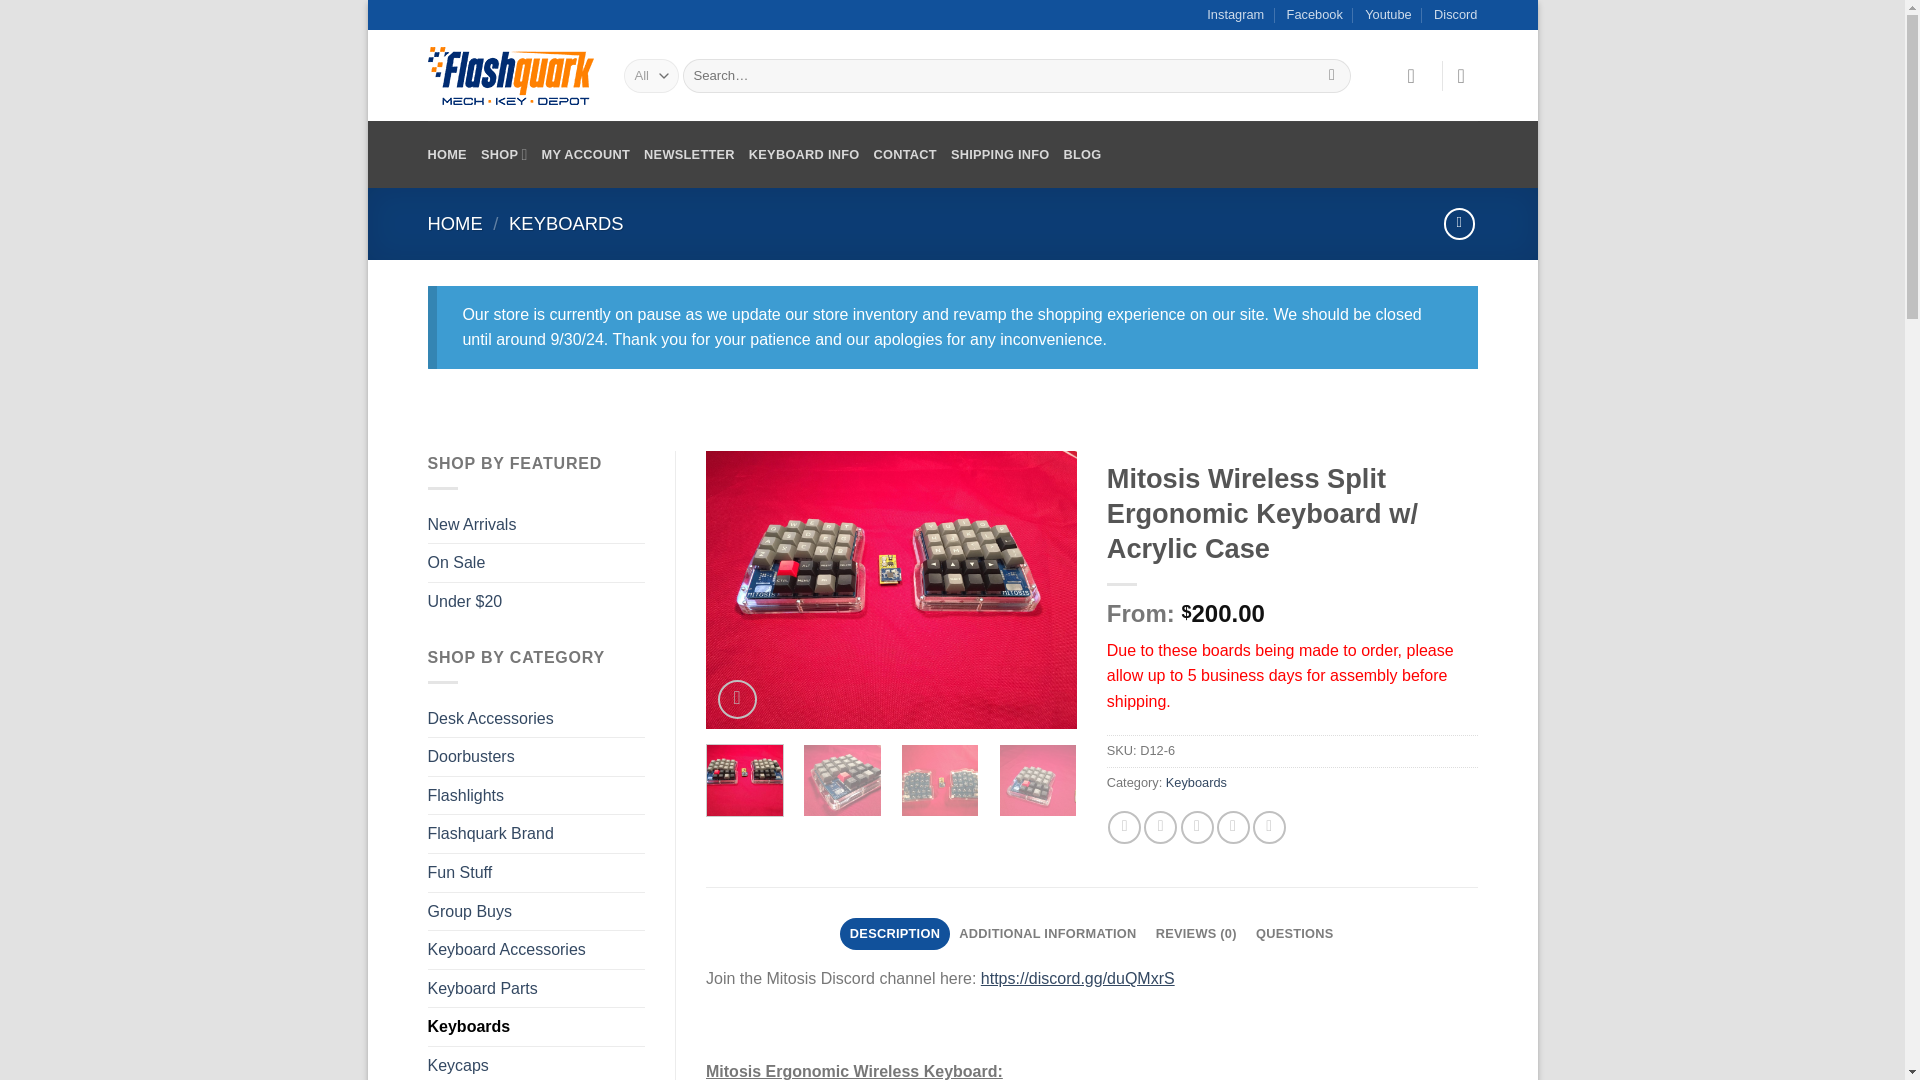 The height and width of the screenshot is (1080, 1920). Describe the element at coordinates (1000, 154) in the screenshot. I see `SHIPPING INFO` at that location.